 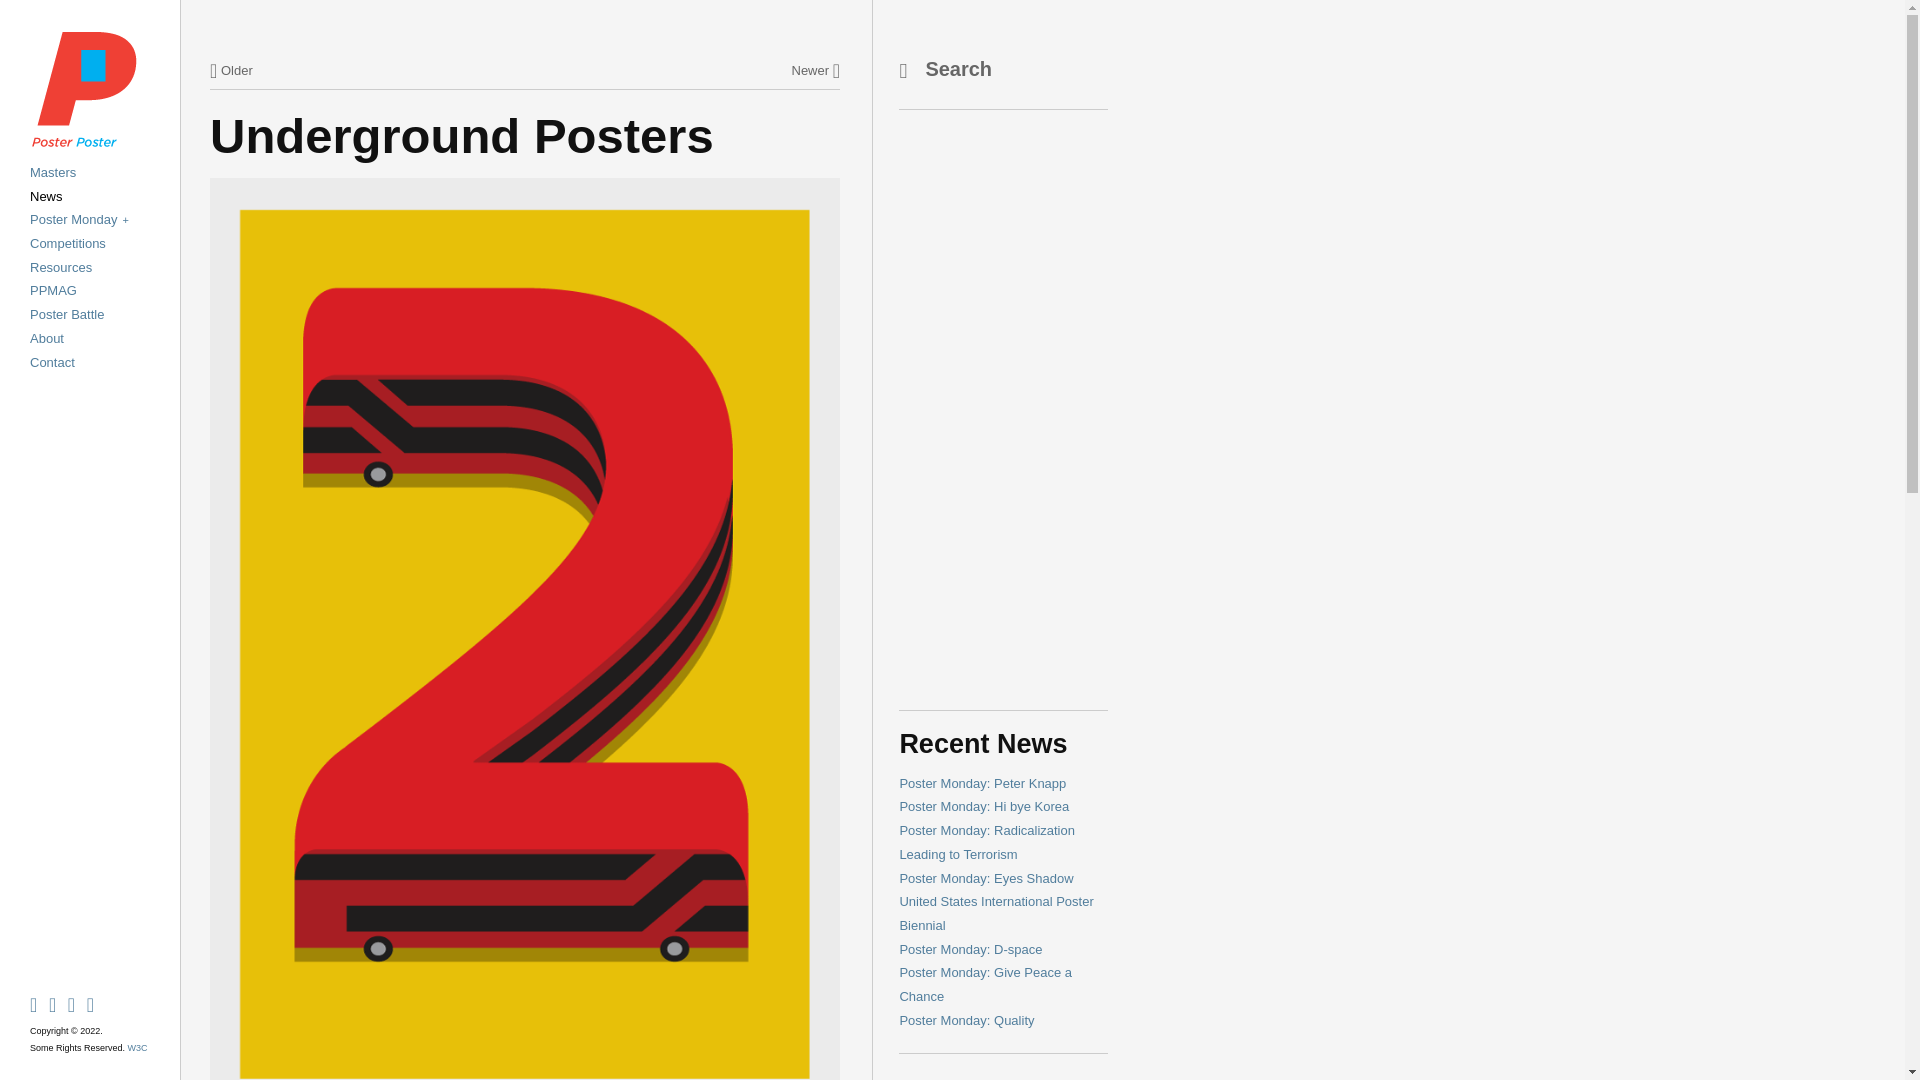 What do you see at coordinates (462, 136) in the screenshot?
I see `Permanent Link to Underground Posters` at bounding box center [462, 136].